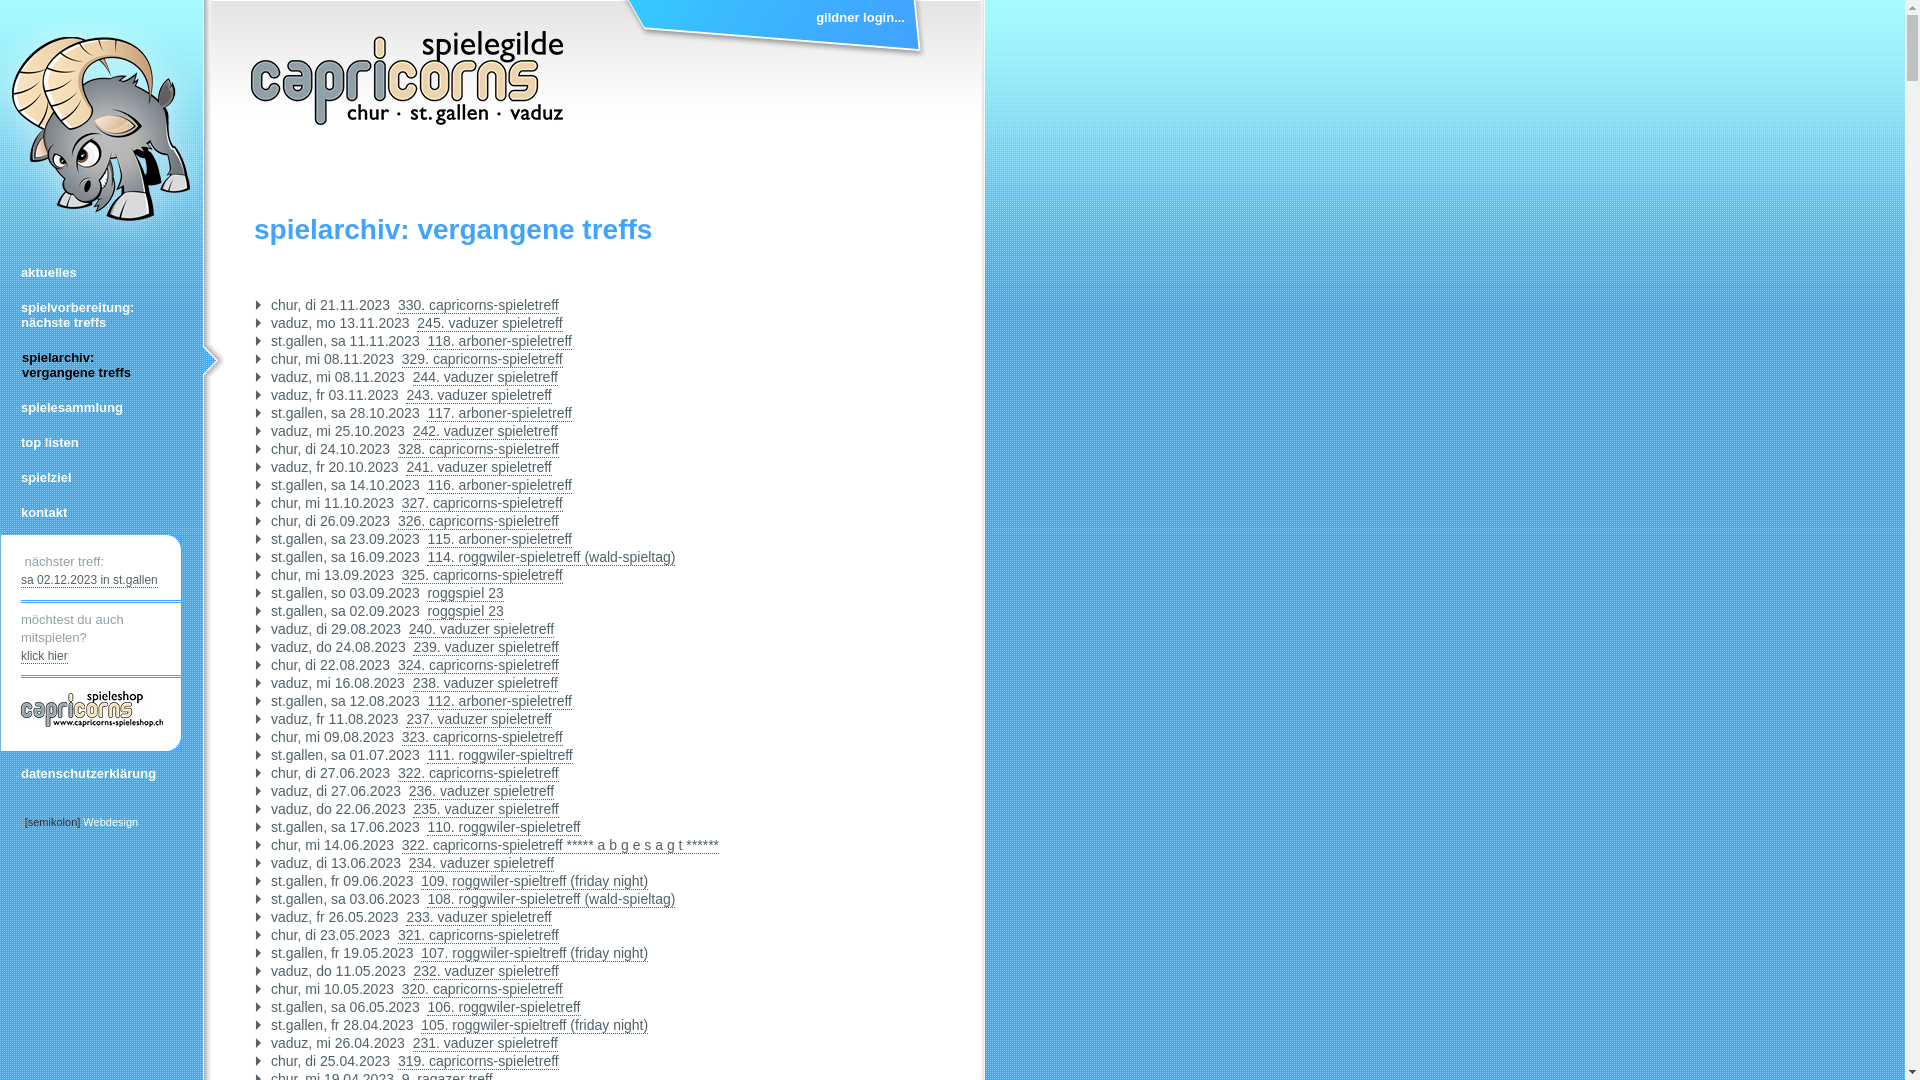 The width and height of the screenshot is (1920, 1080). What do you see at coordinates (478, 1062) in the screenshot?
I see `319. capricorns-spieletreff` at bounding box center [478, 1062].